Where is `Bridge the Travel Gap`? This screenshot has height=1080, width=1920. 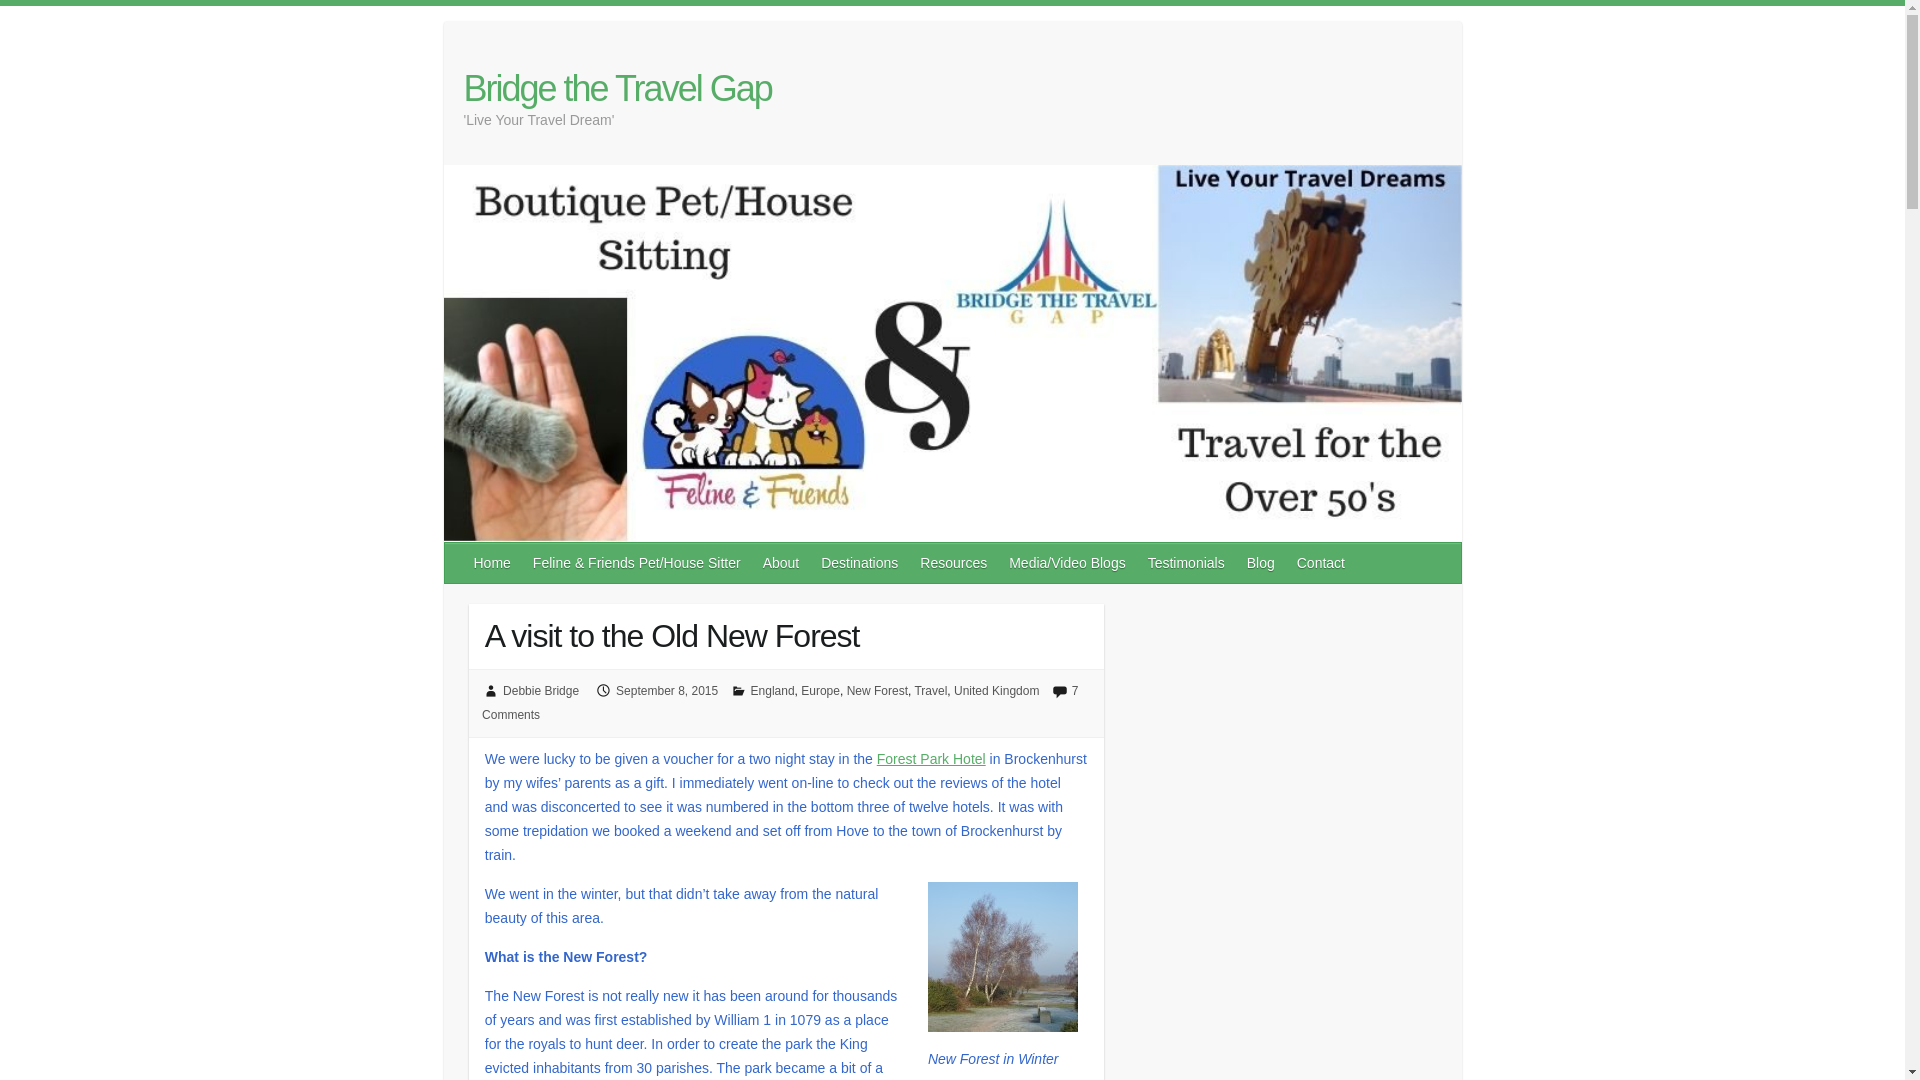
Bridge the Travel Gap is located at coordinates (618, 89).